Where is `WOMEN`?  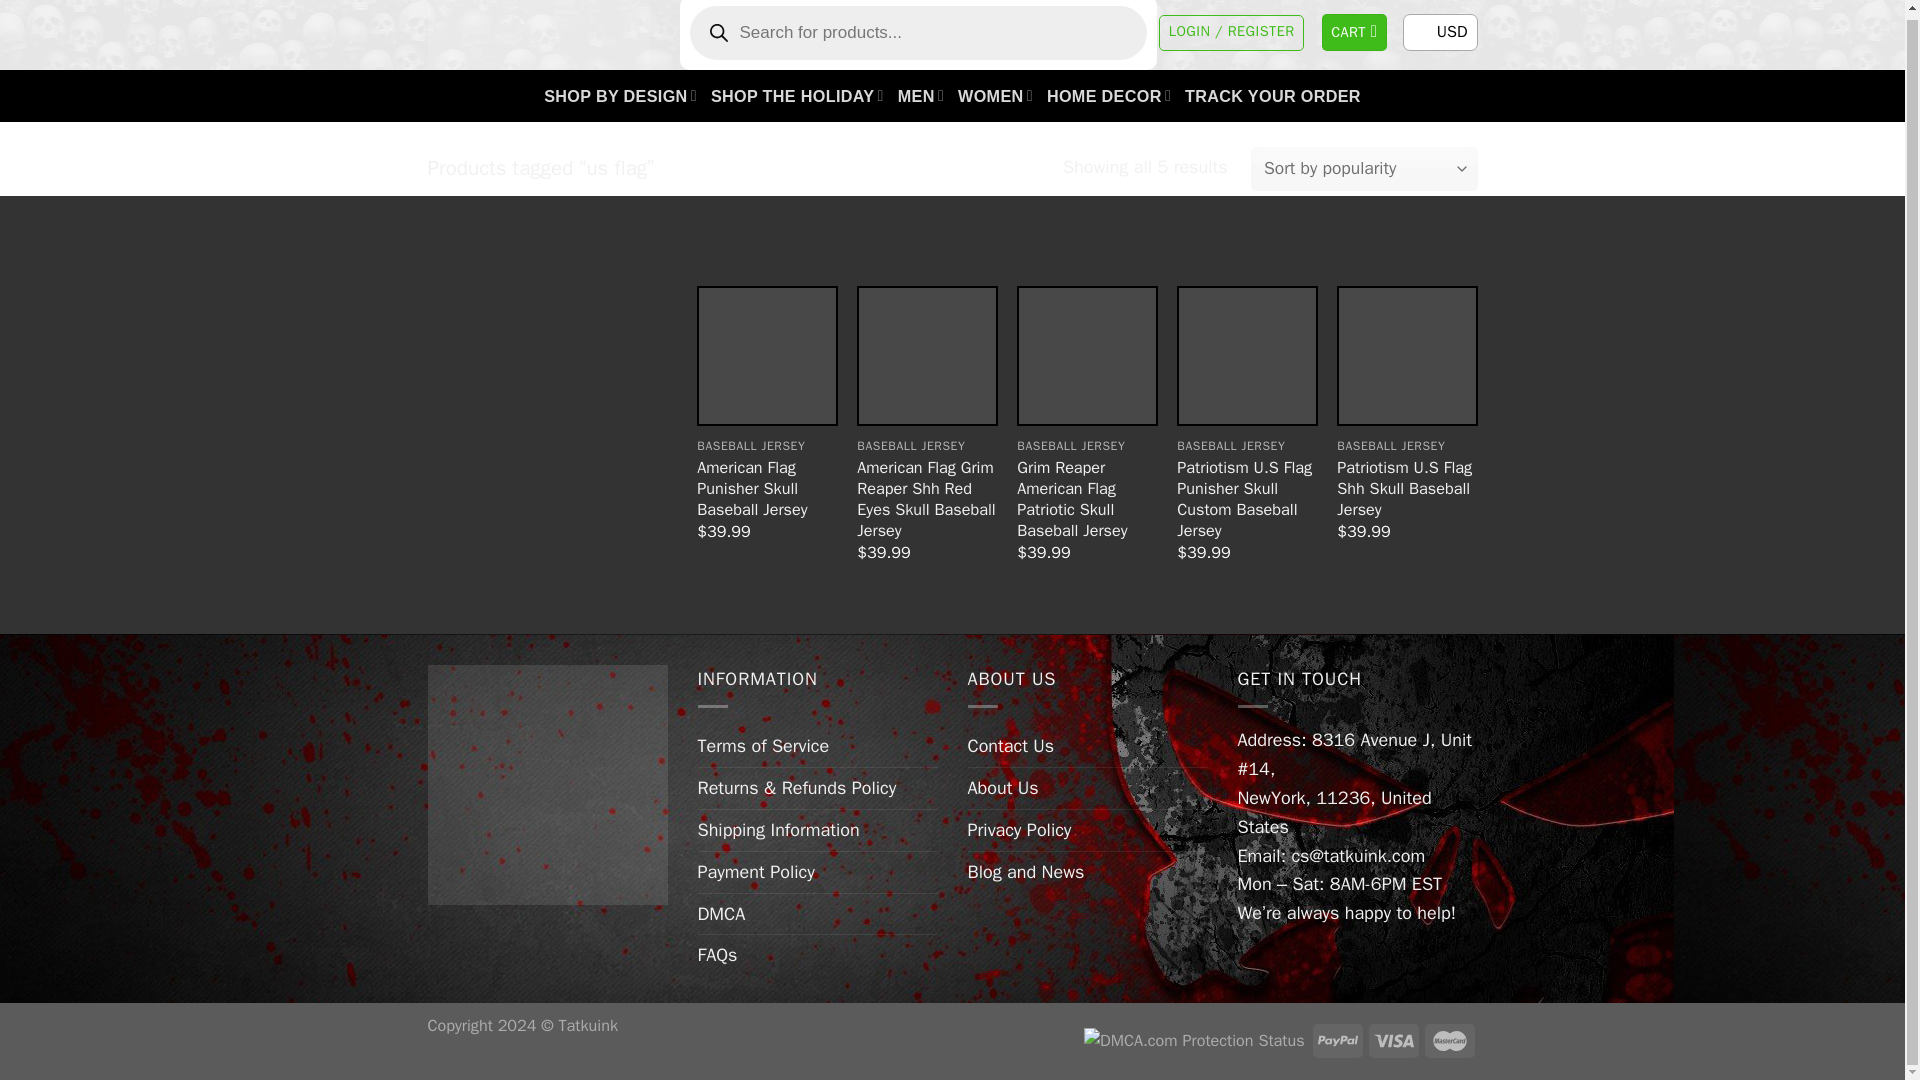
WOMEN is located at coordinates (995, 96).